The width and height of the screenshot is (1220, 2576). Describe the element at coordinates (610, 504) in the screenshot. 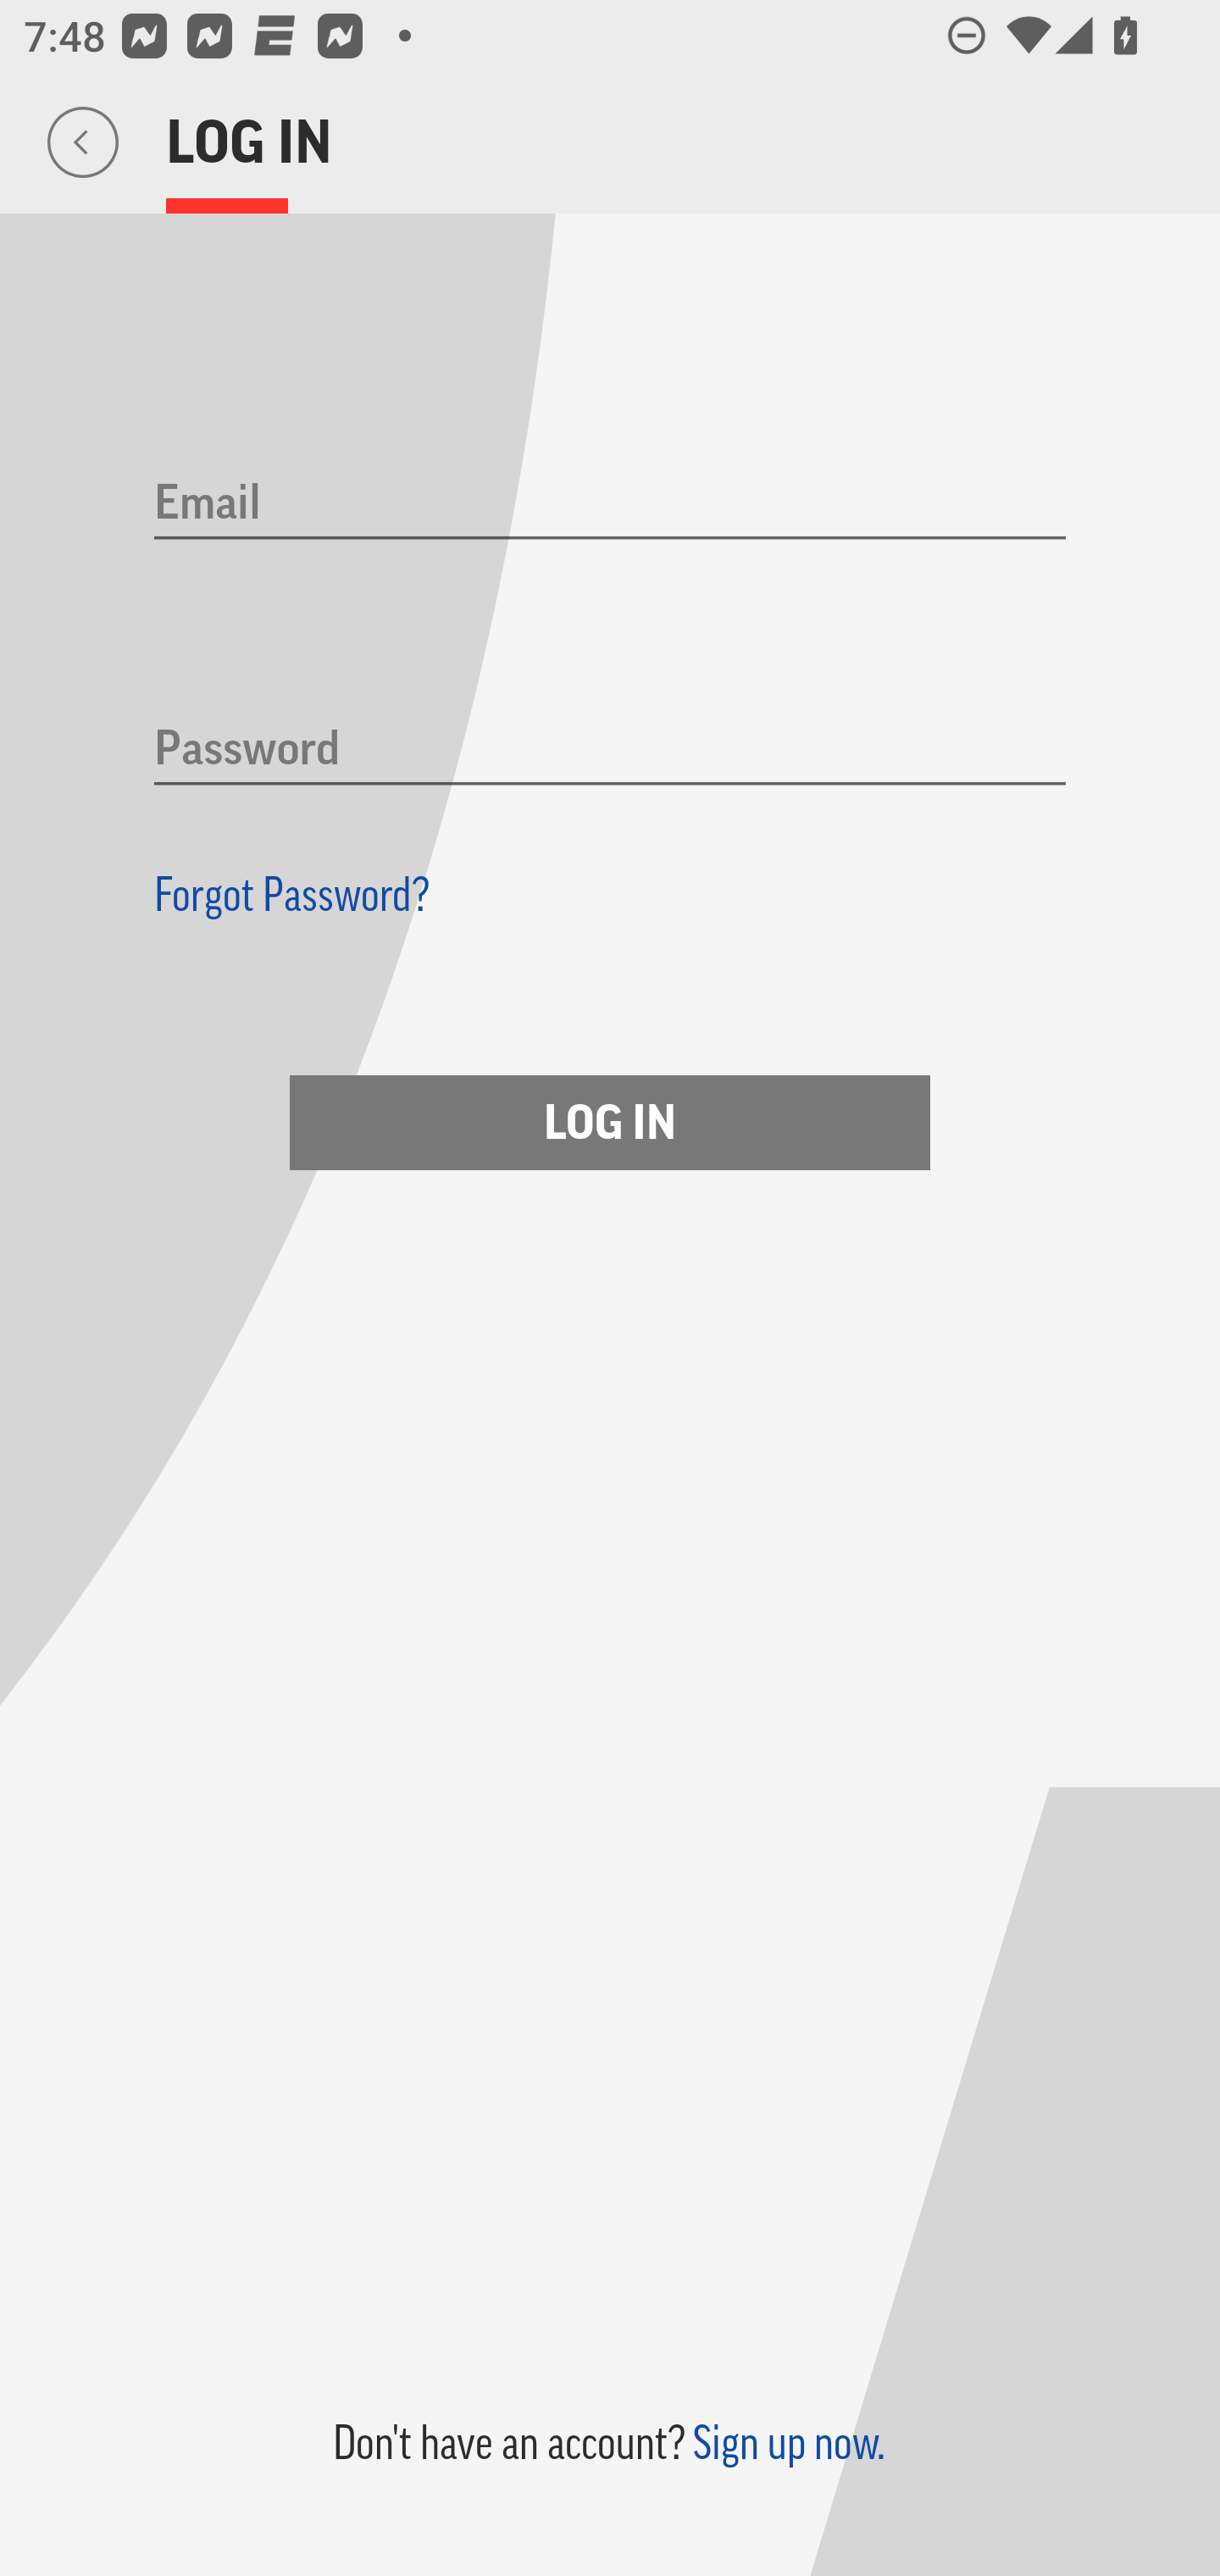

I see `Email` at that location.